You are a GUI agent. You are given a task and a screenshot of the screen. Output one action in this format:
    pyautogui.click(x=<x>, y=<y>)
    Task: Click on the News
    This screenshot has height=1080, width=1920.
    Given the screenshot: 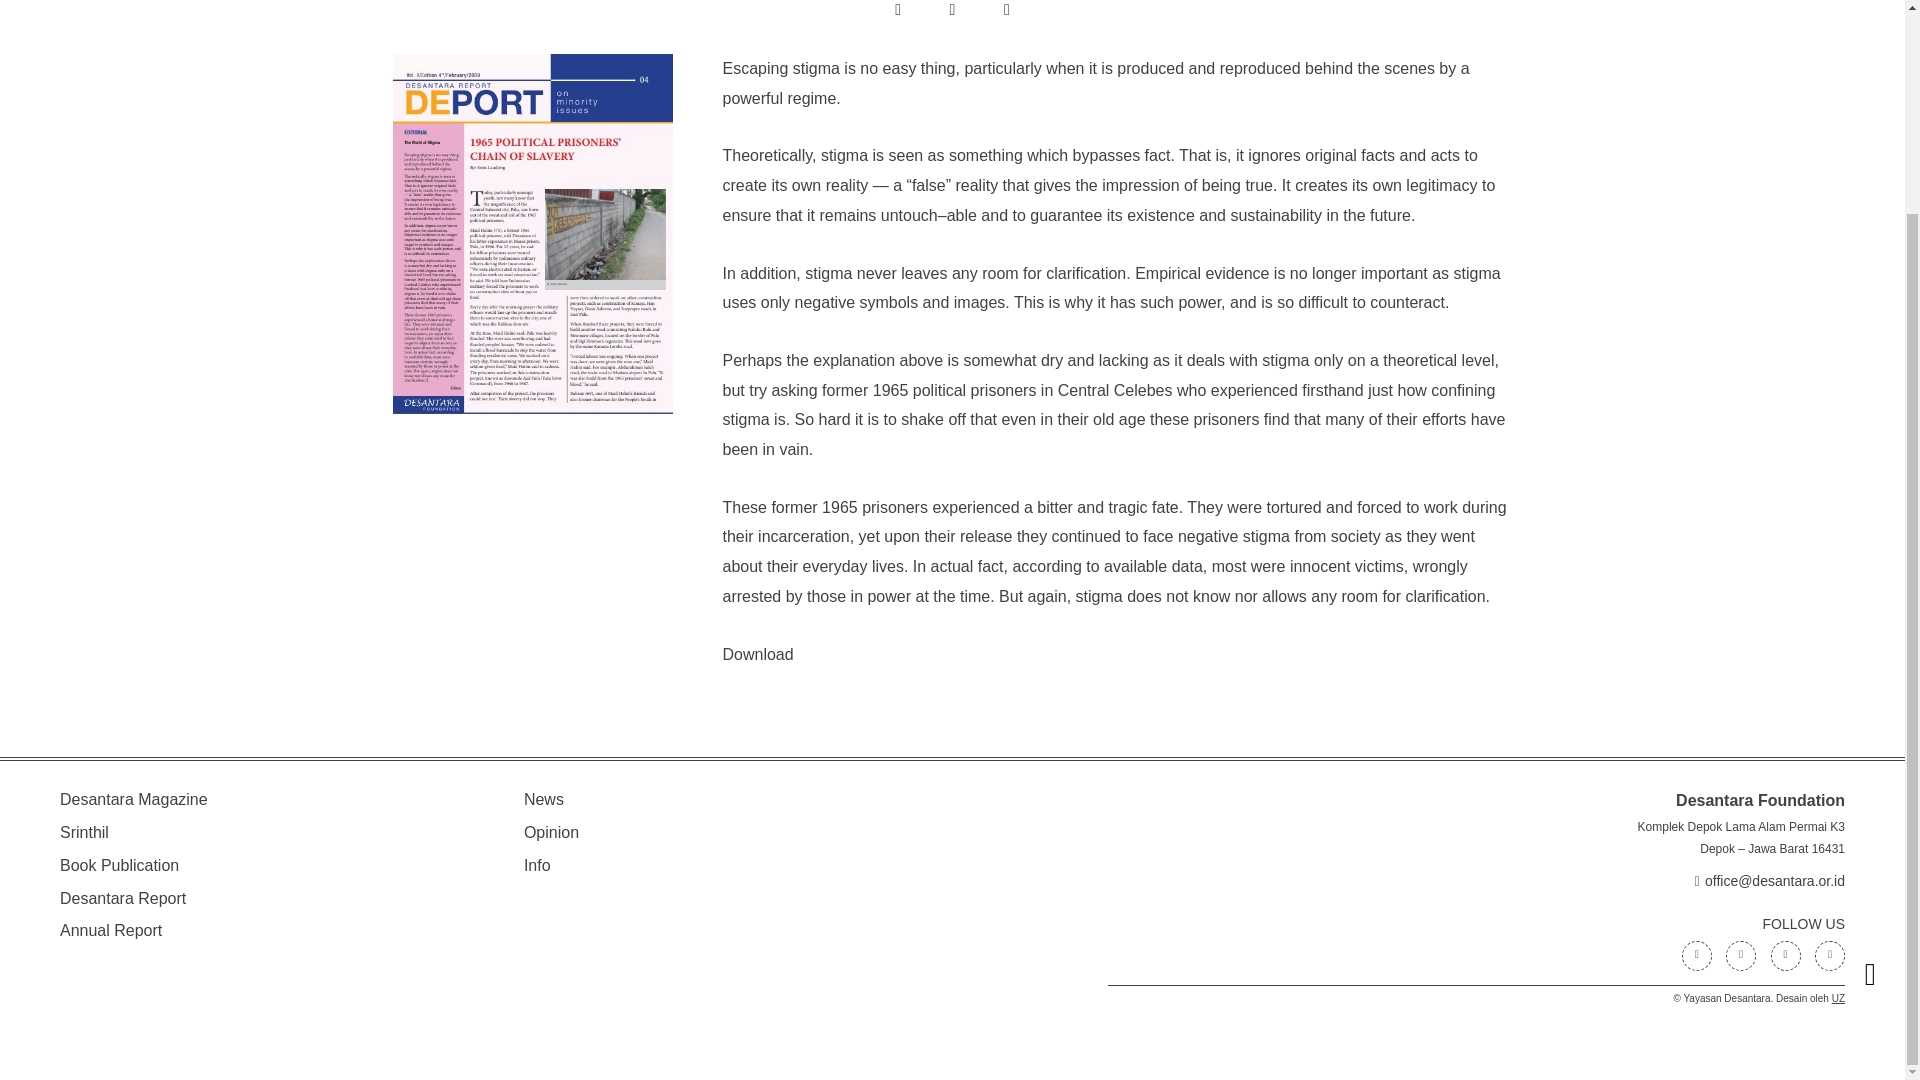 What is the action you would take?
    pyautogui.click(x=544, y=798)
    